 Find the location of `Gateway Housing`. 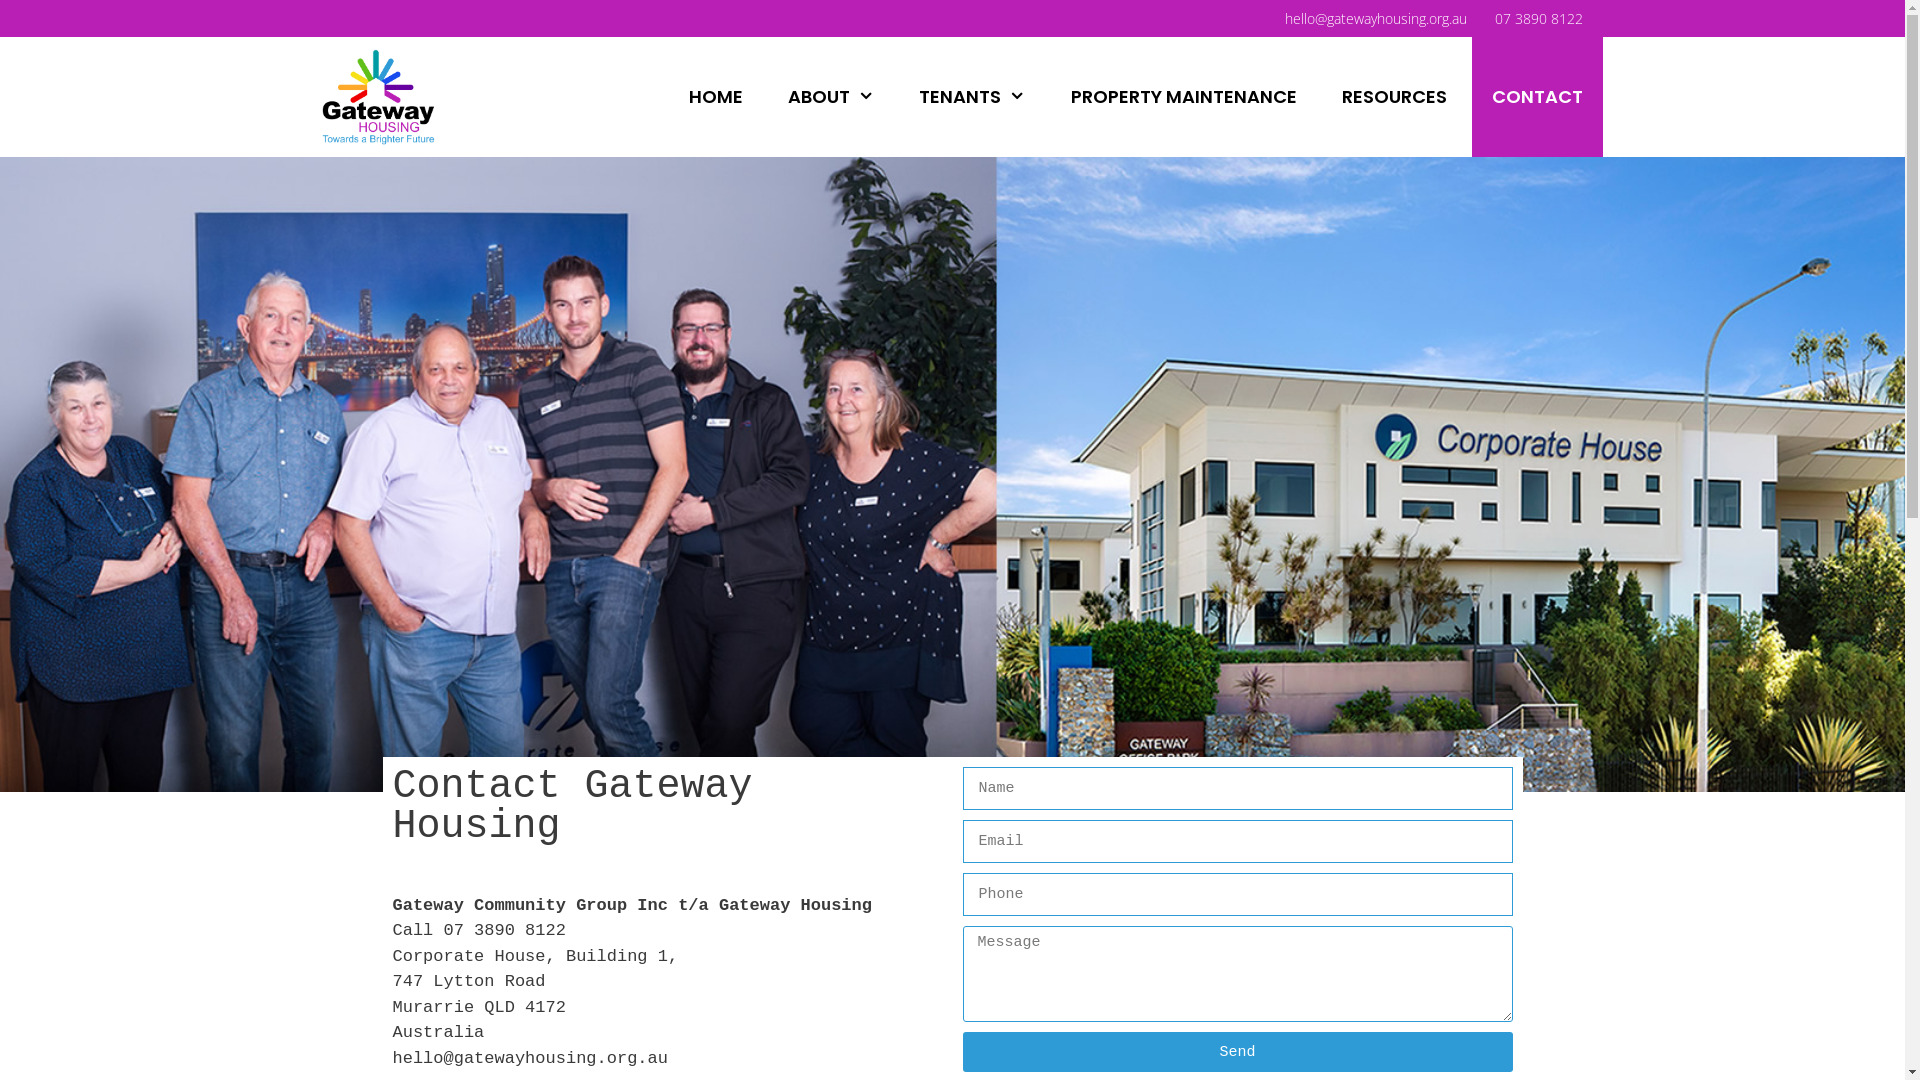

Gateway Housing is located at coordinates (382, 97).